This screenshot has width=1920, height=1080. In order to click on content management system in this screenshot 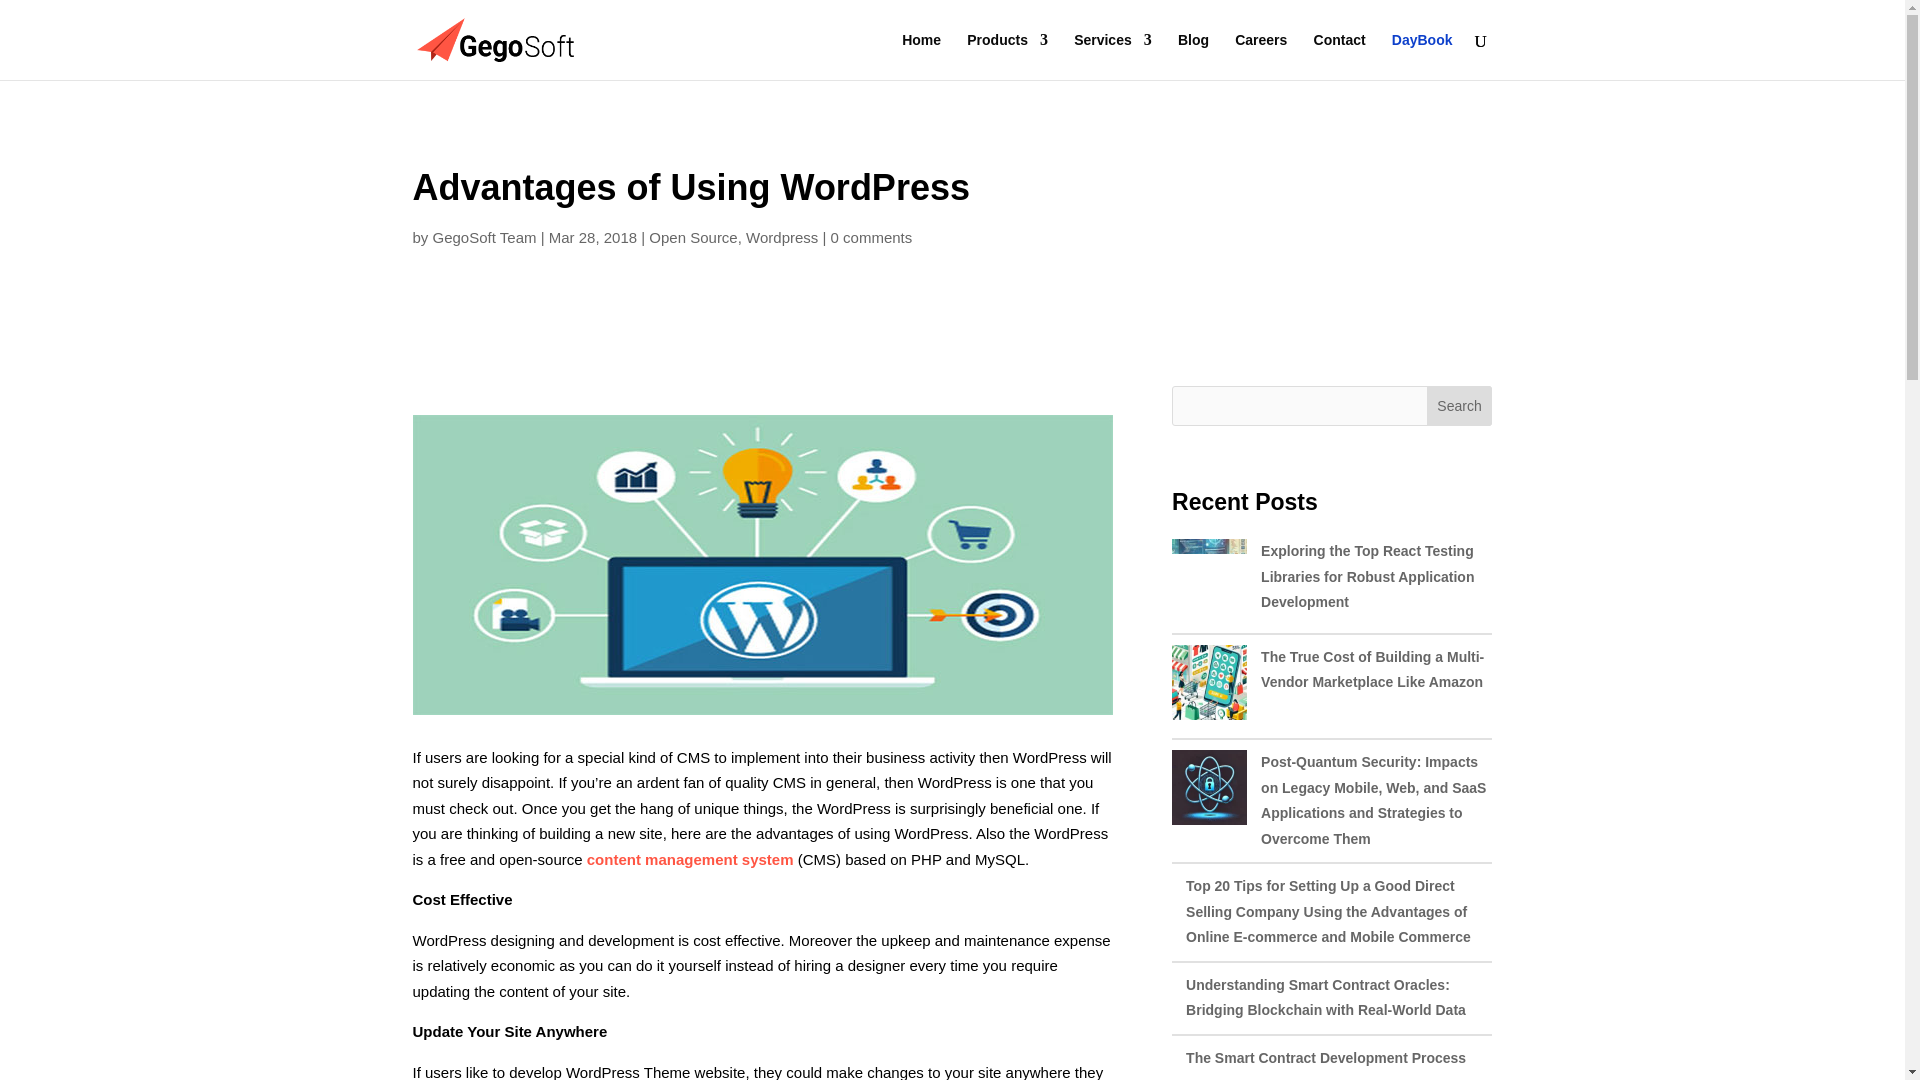, I will do `click(690, 860)`.